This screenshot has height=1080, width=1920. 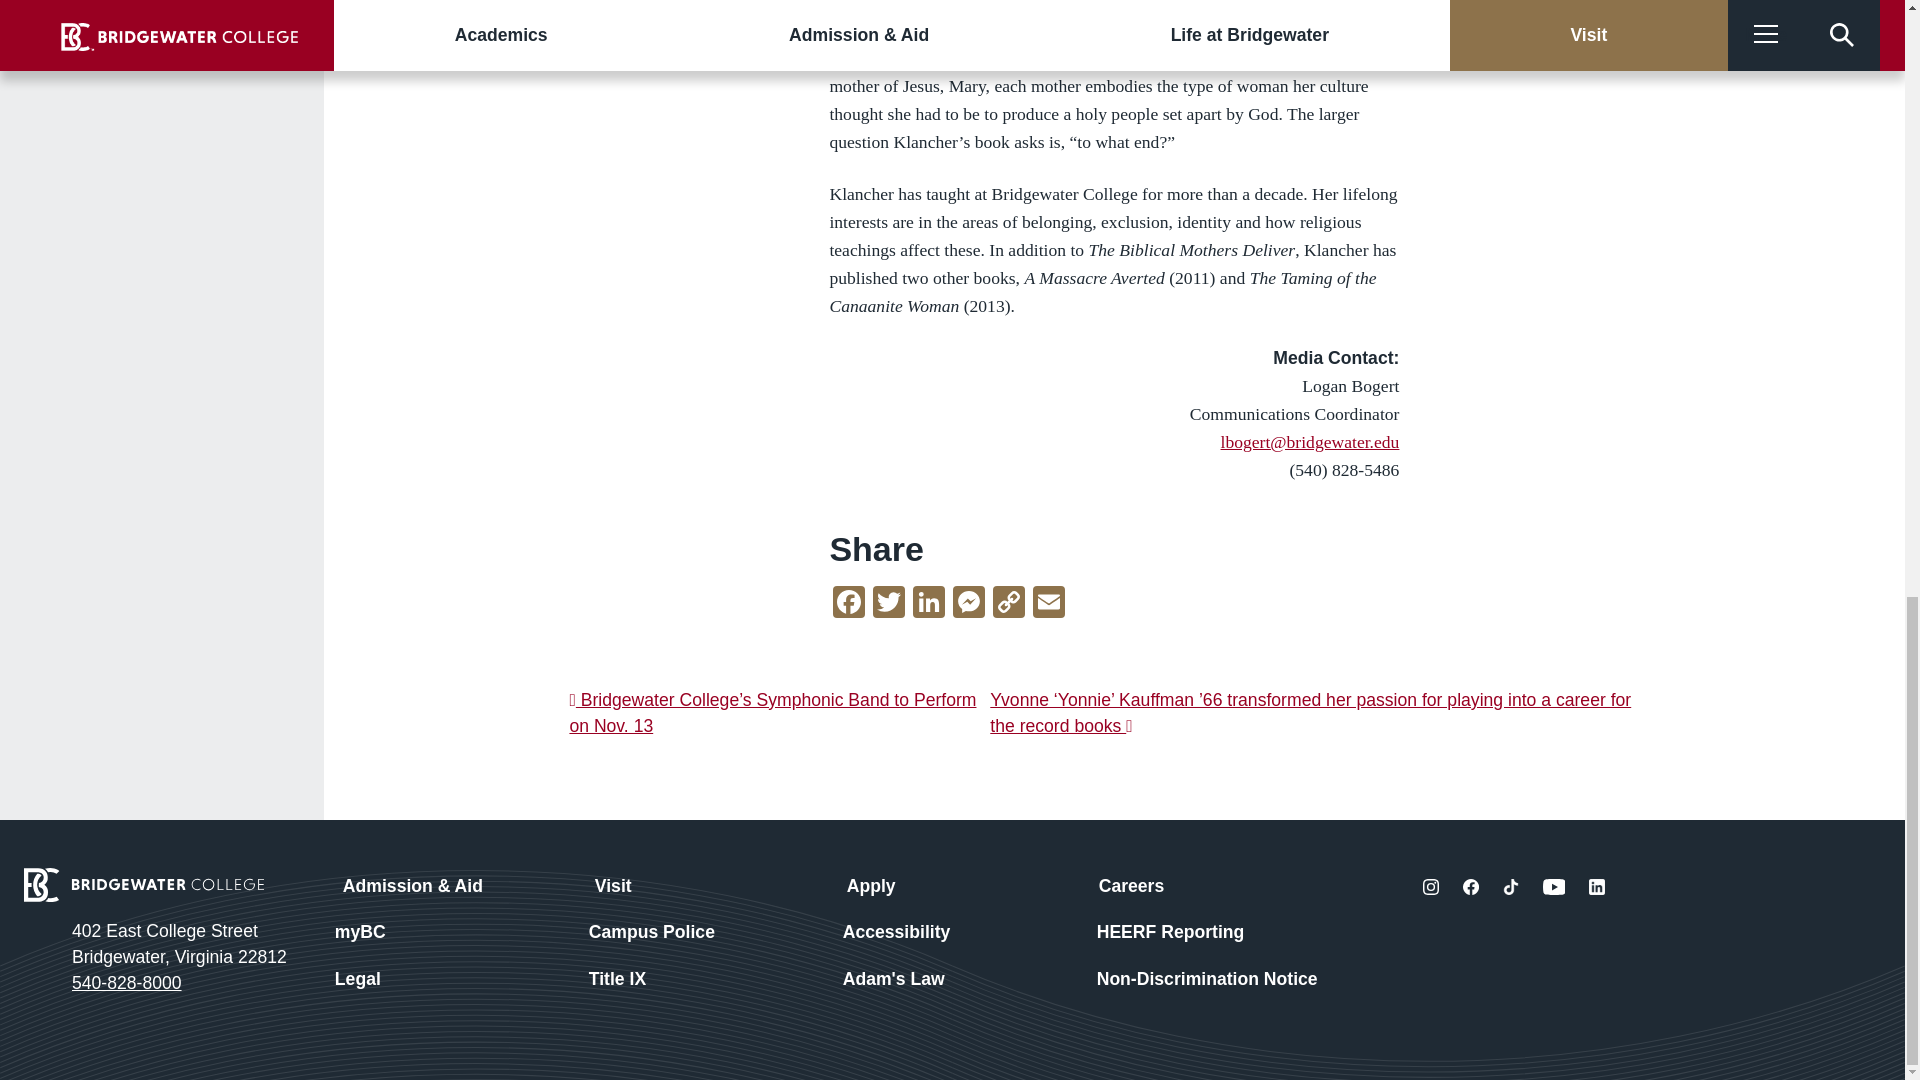 I want to click on Facebook, so click(x=849, y=604).